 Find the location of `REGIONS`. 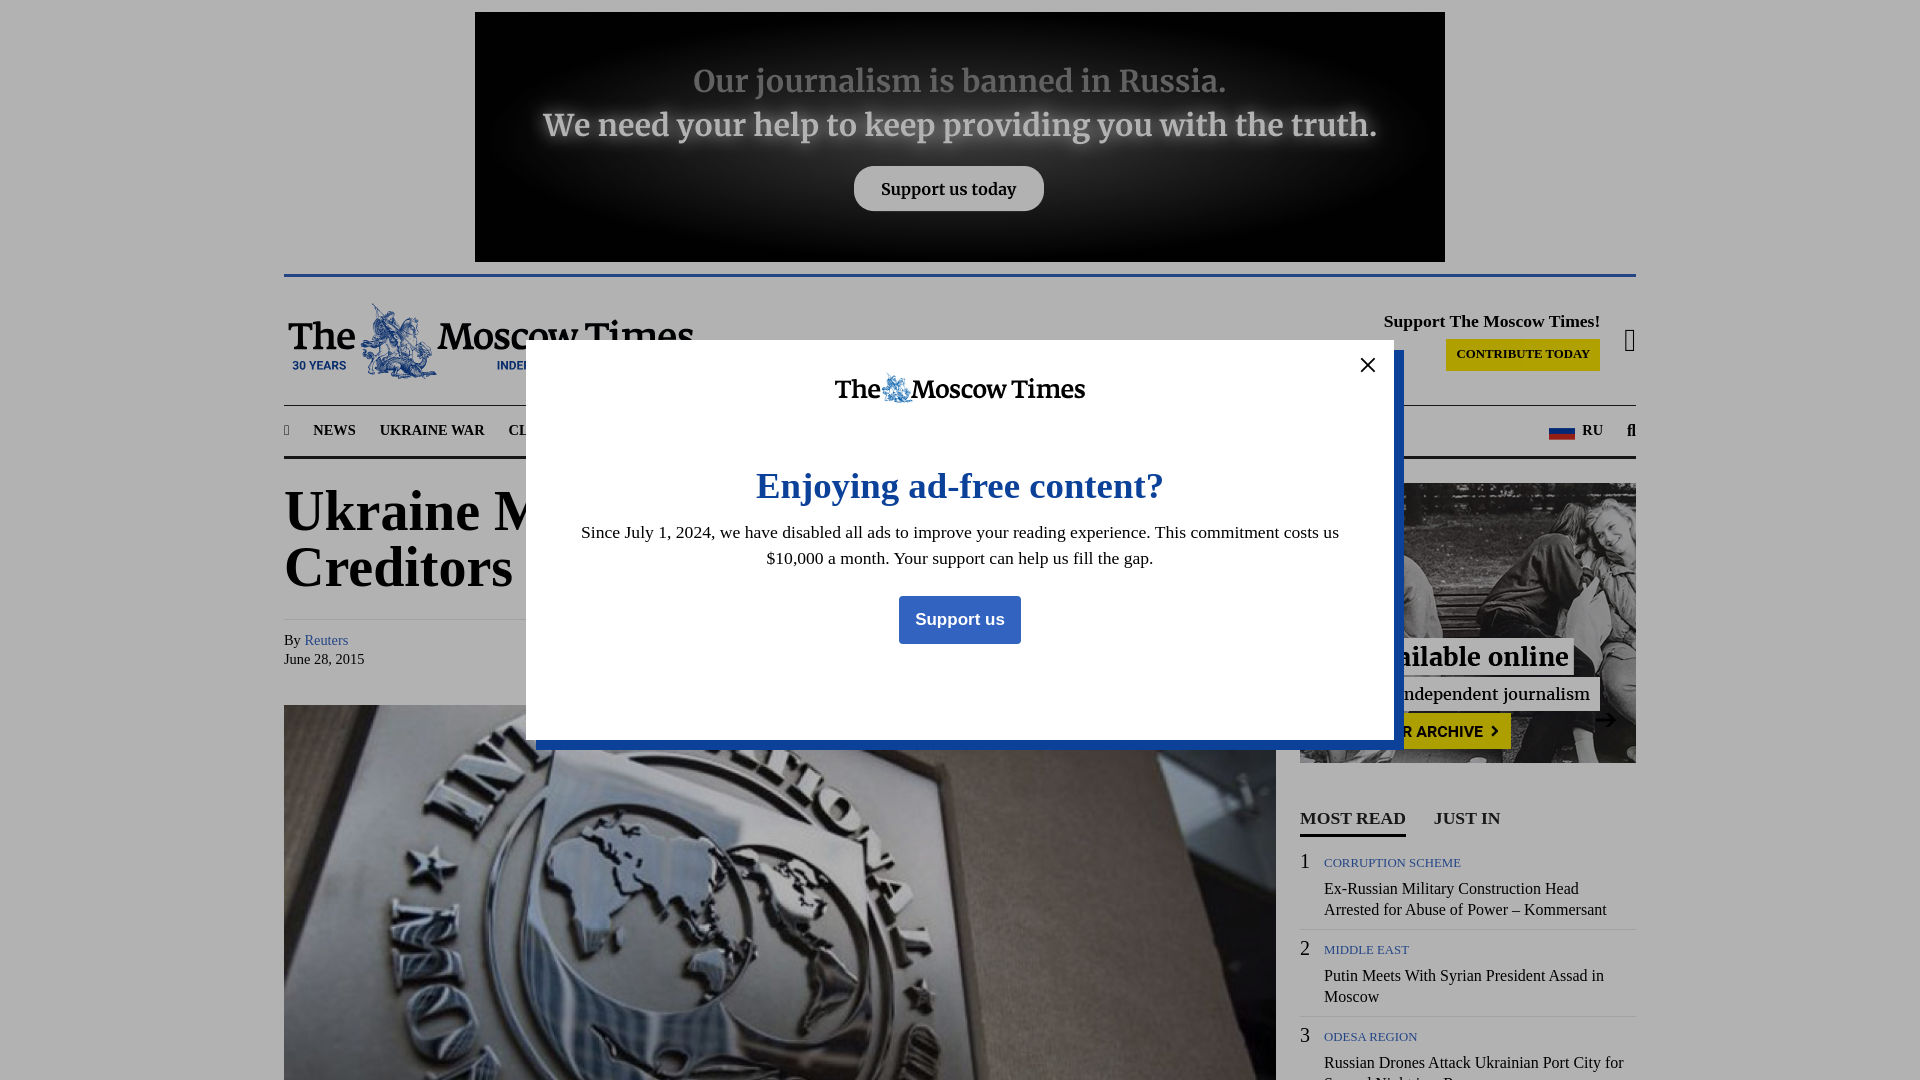

REGIONS is located at coordinates (632, 430).